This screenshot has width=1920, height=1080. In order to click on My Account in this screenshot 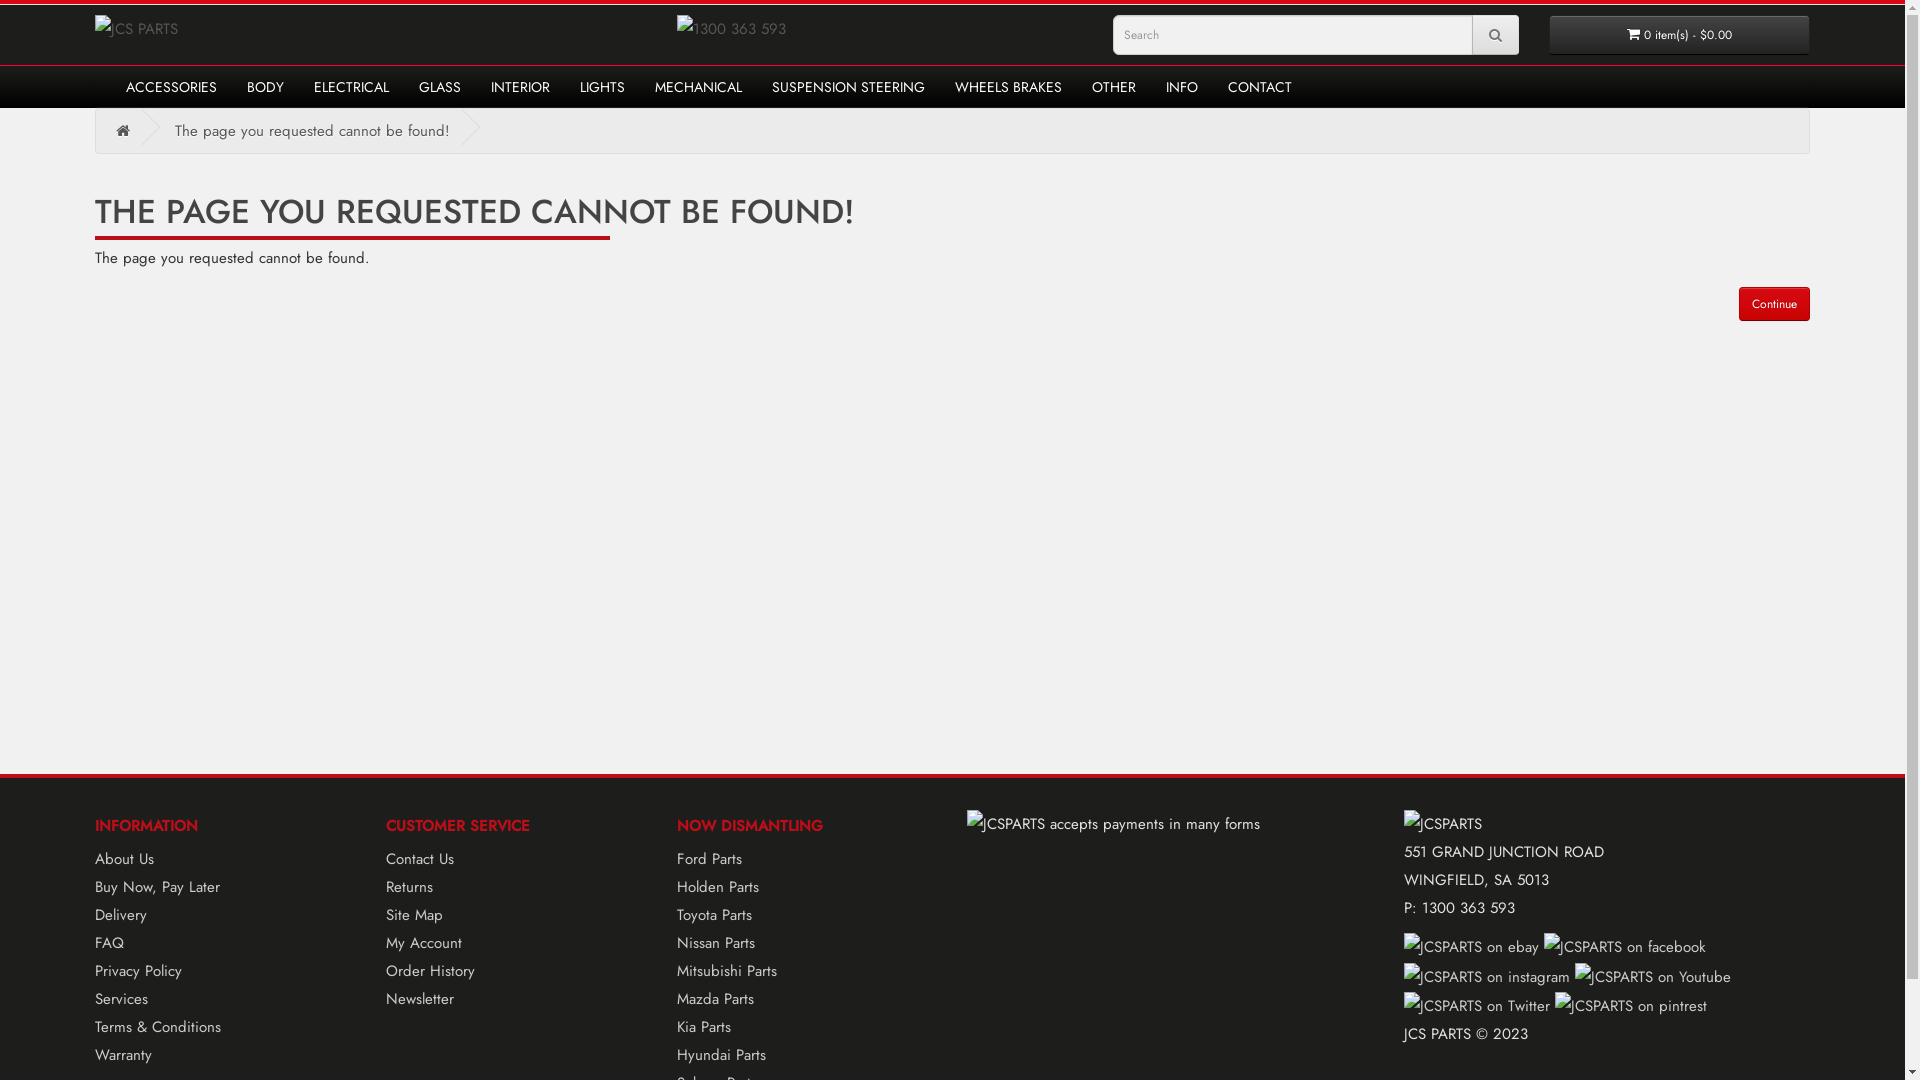, I will do `click(424, 943)`.